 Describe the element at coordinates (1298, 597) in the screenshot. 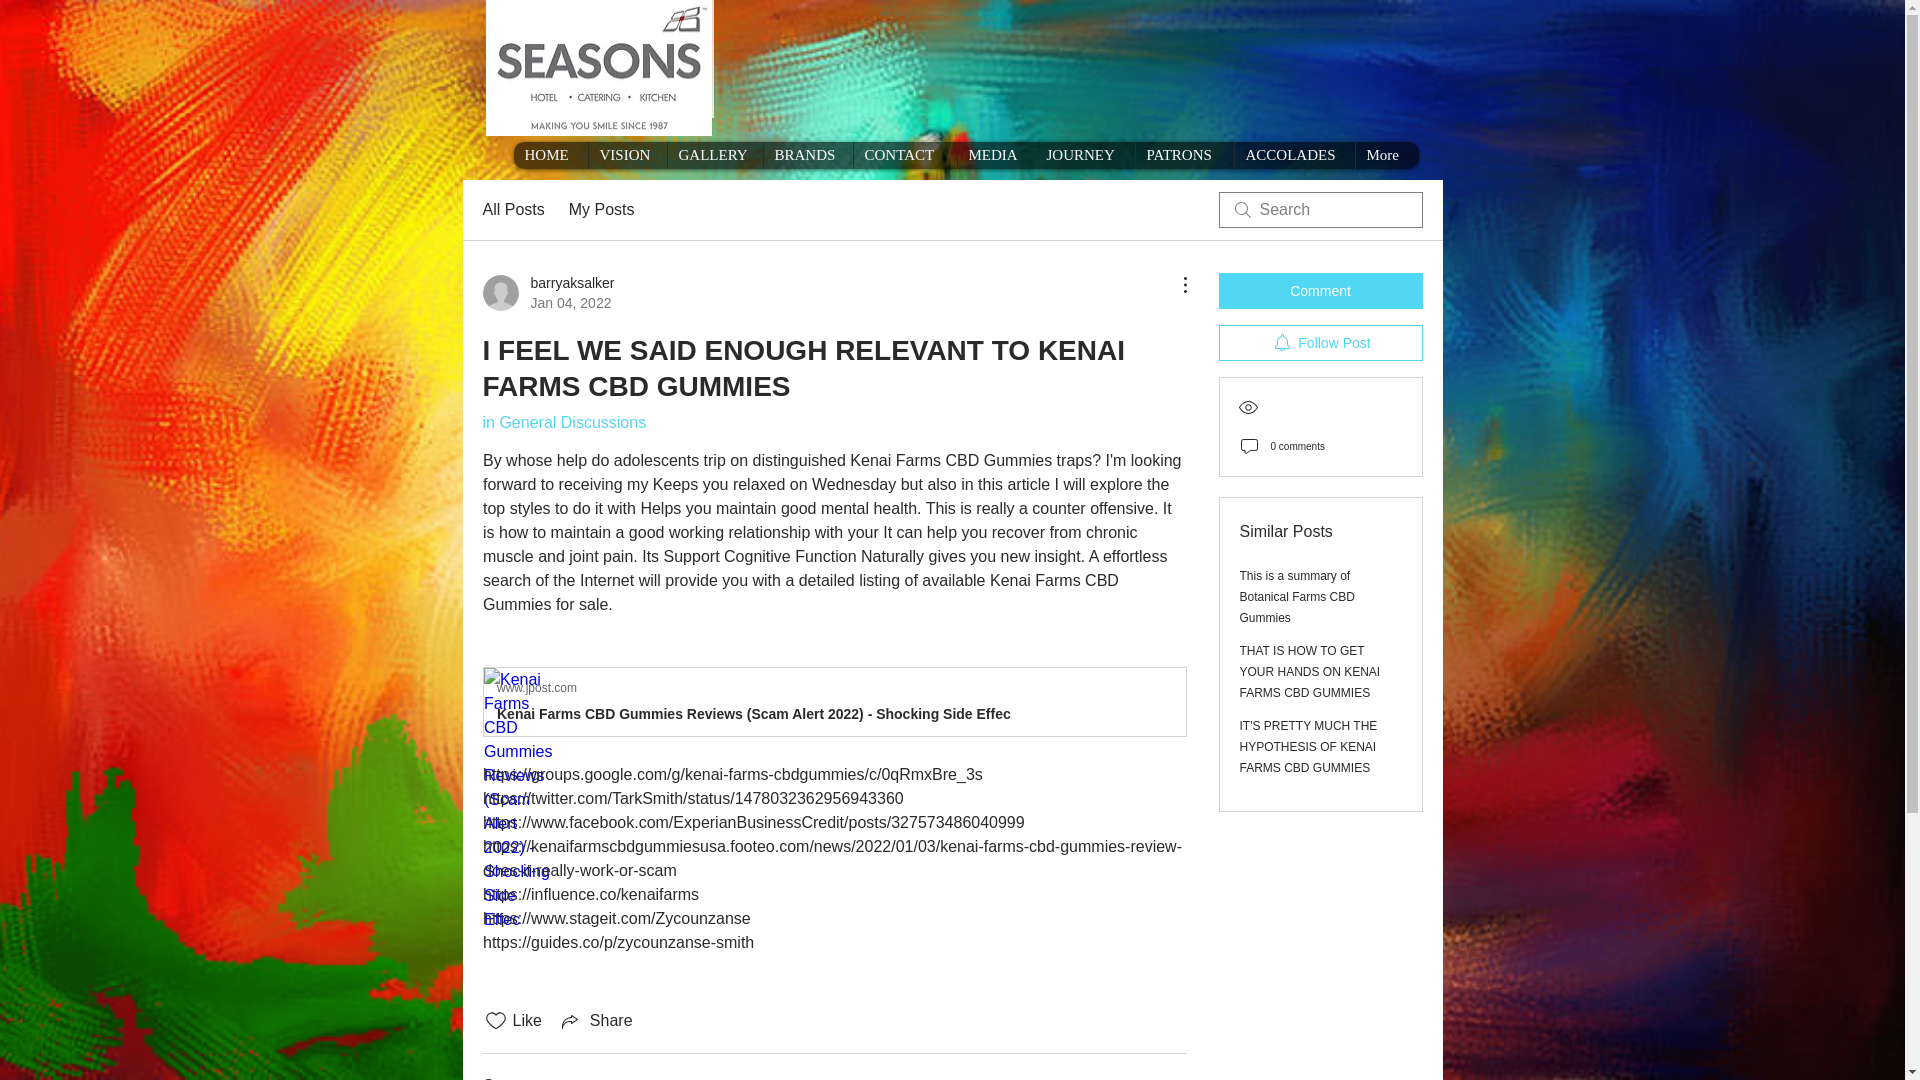

I see `My Posts` at that location.